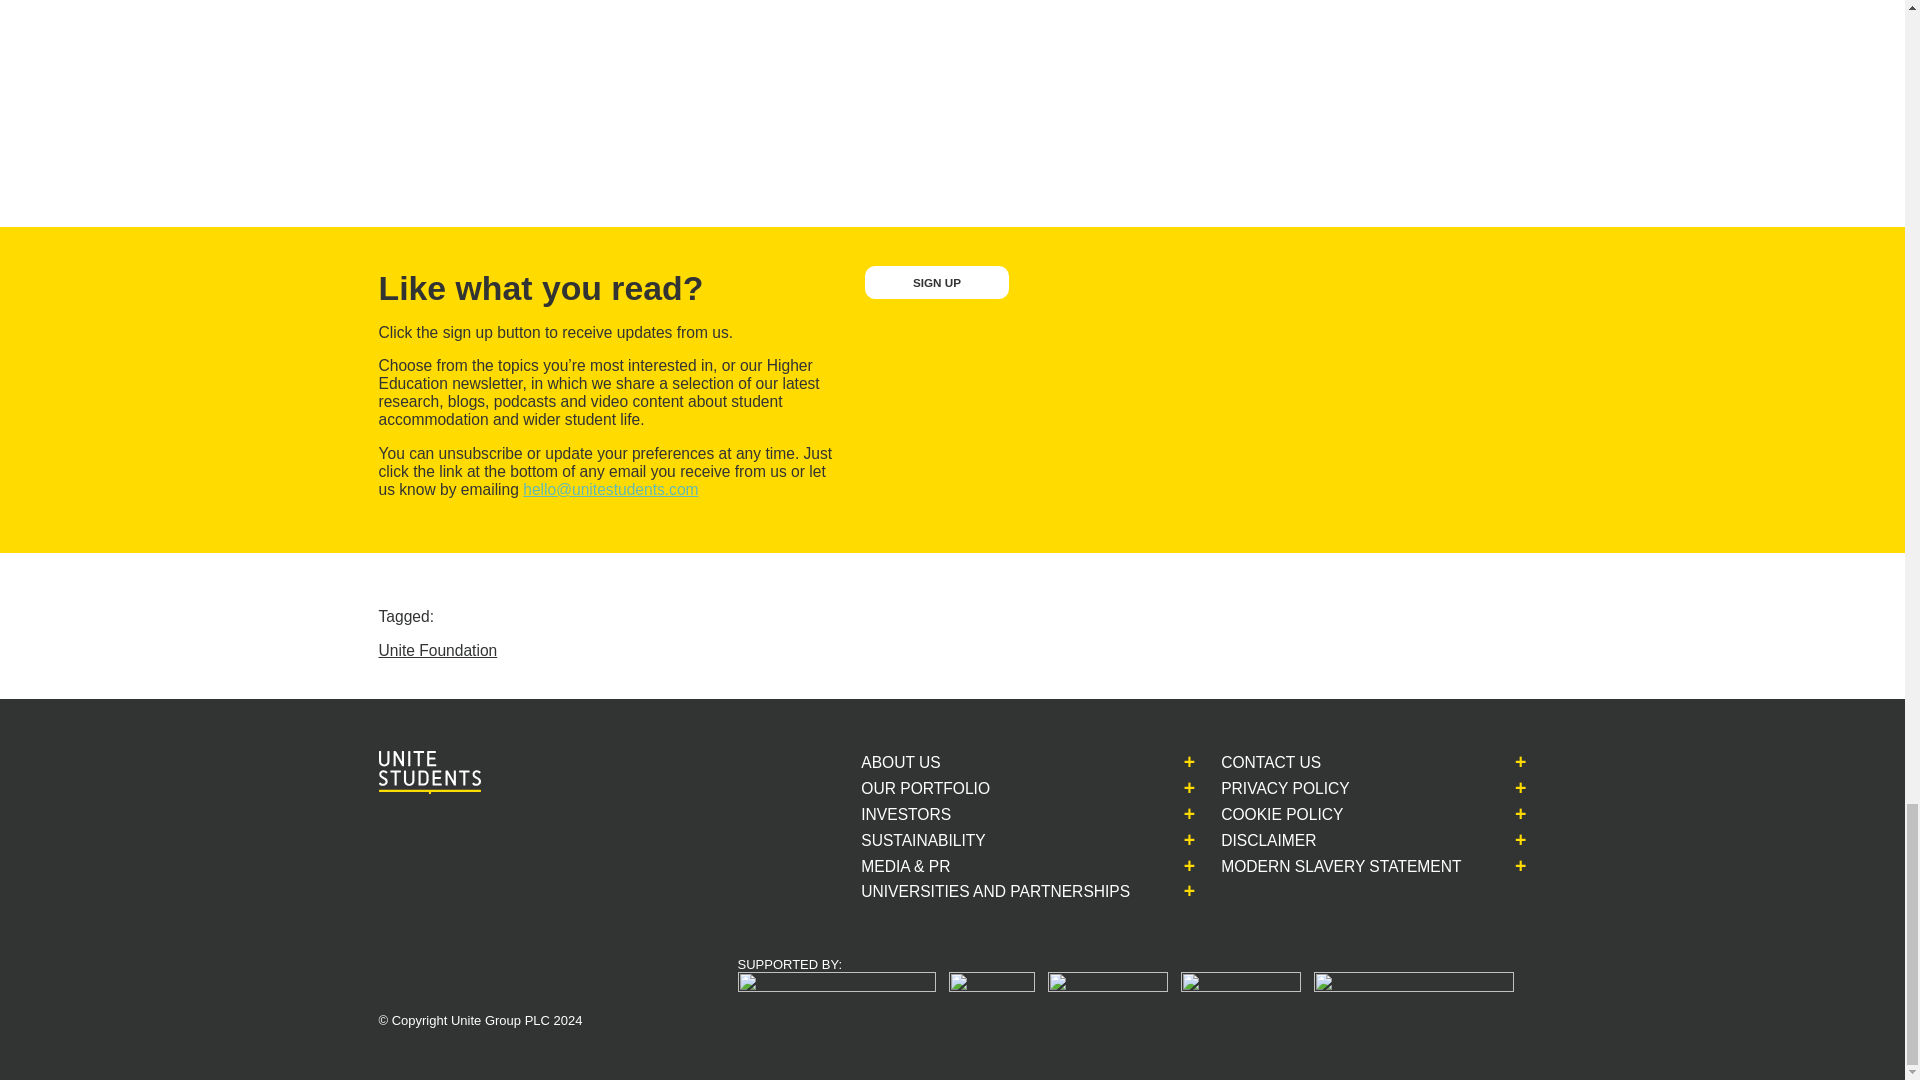 This screenshot has width=1920, height=1080. What do you see at coordinates (938, 814) in the screenshot?
I see `Investors` at bounding box center [938, 814].